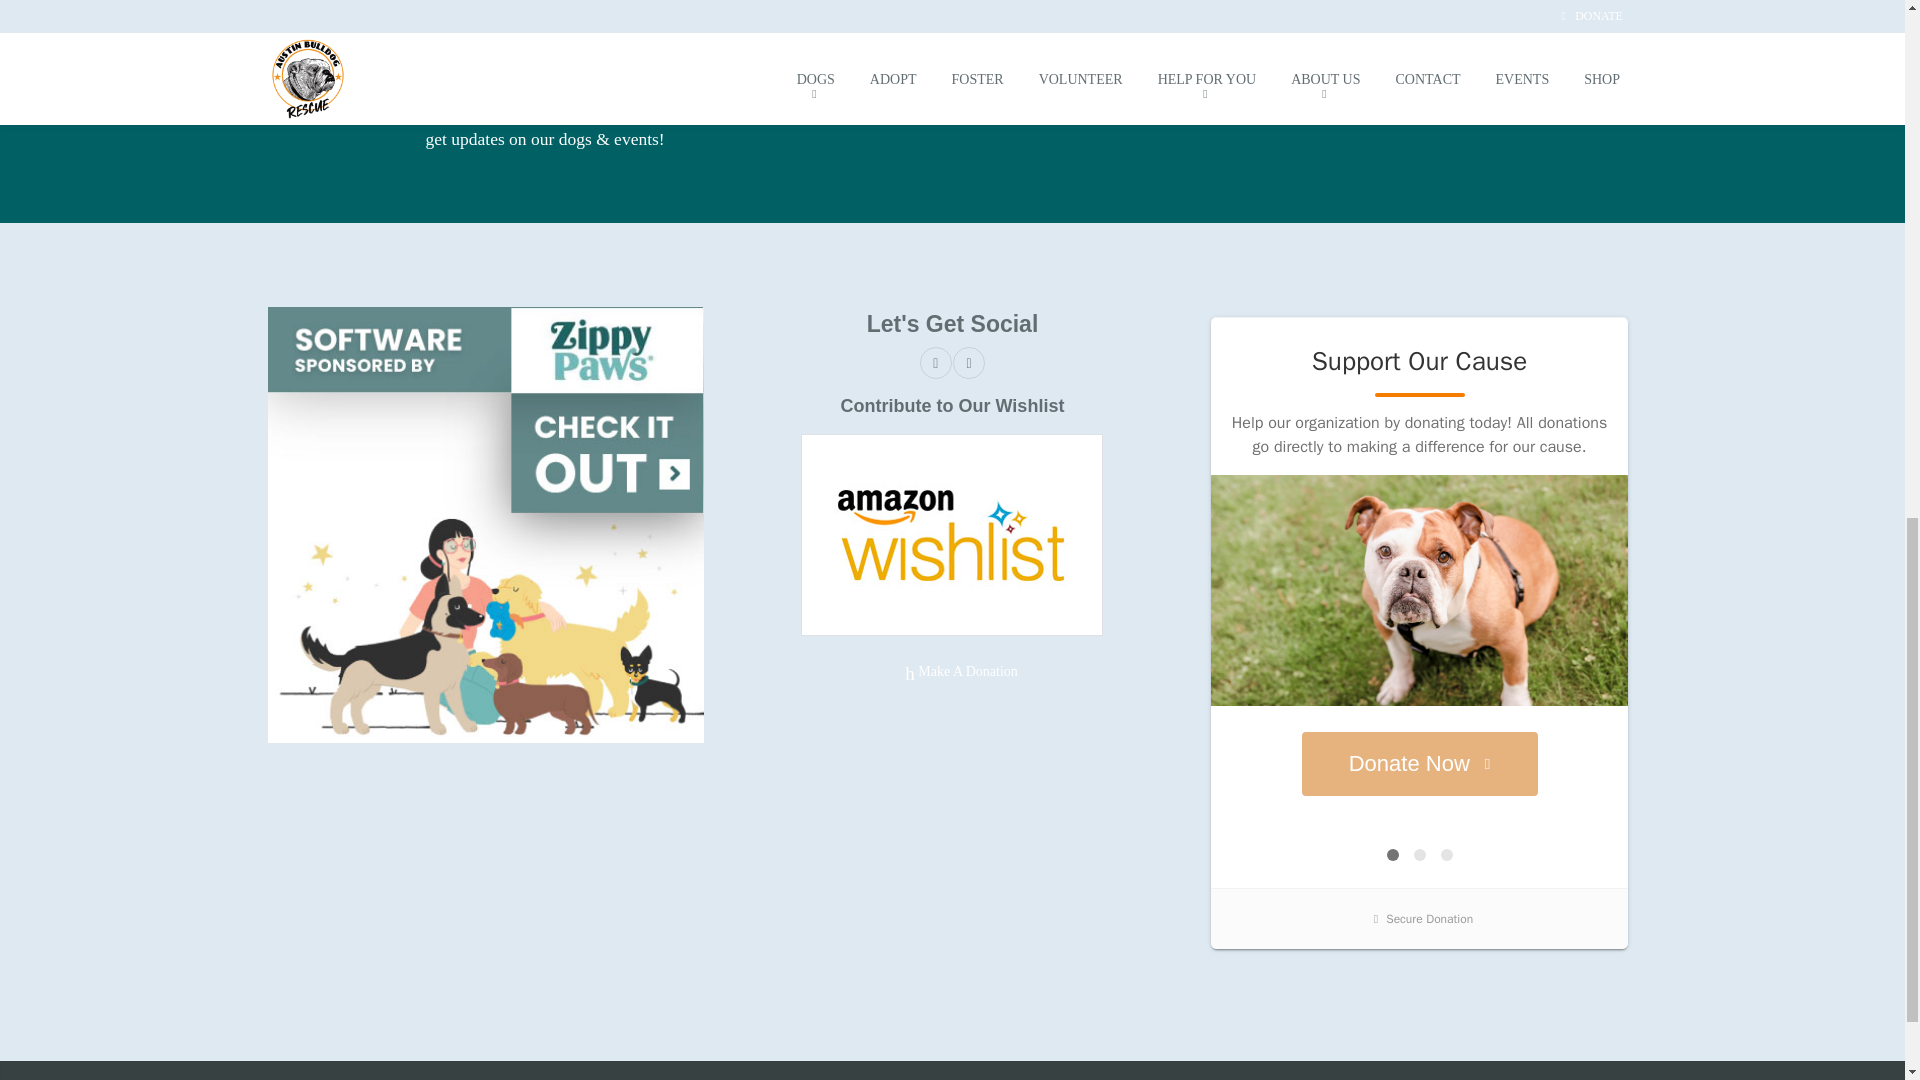 The width and height of the screenshot is (1920, 1080). Describe the element at coordinates (997, 102) in the screenshot. I see `Submit` at that location.